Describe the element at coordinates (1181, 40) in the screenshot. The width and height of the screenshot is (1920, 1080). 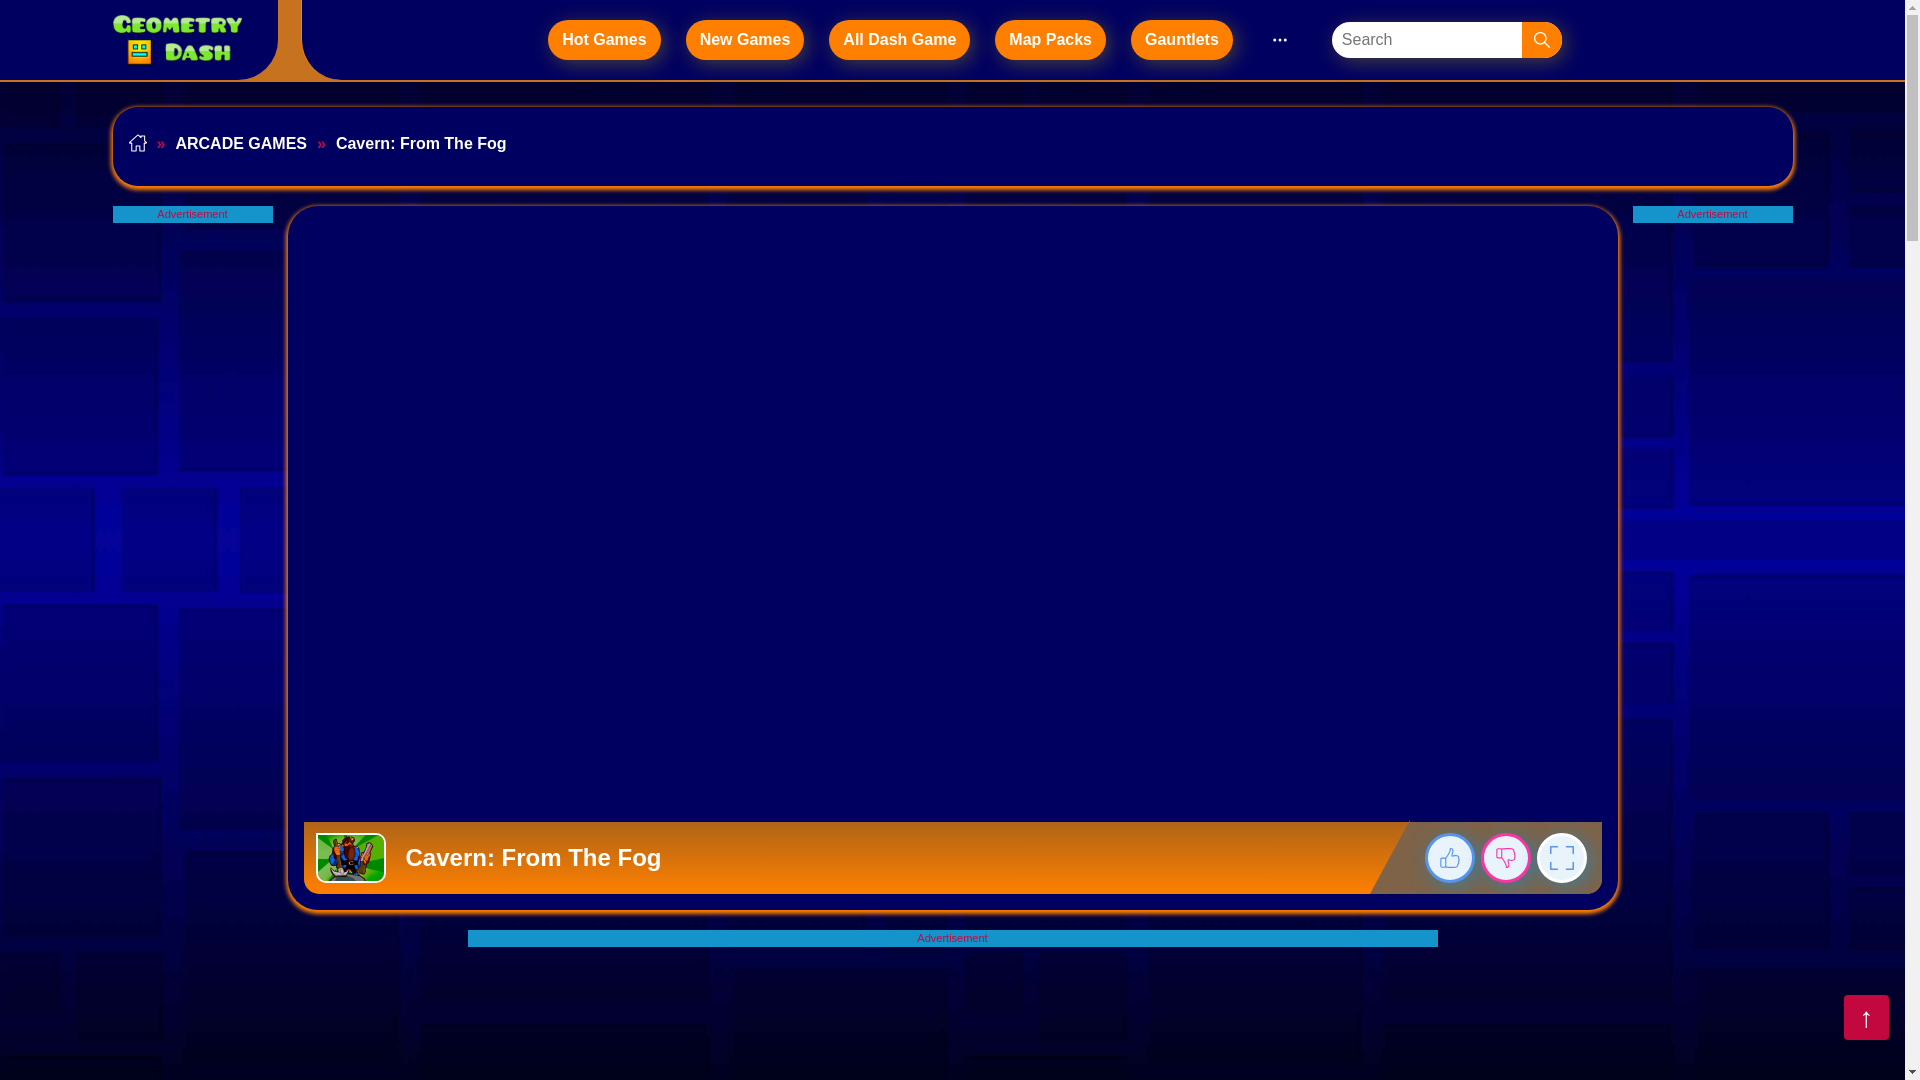
I see `Gauntlets` at that location.